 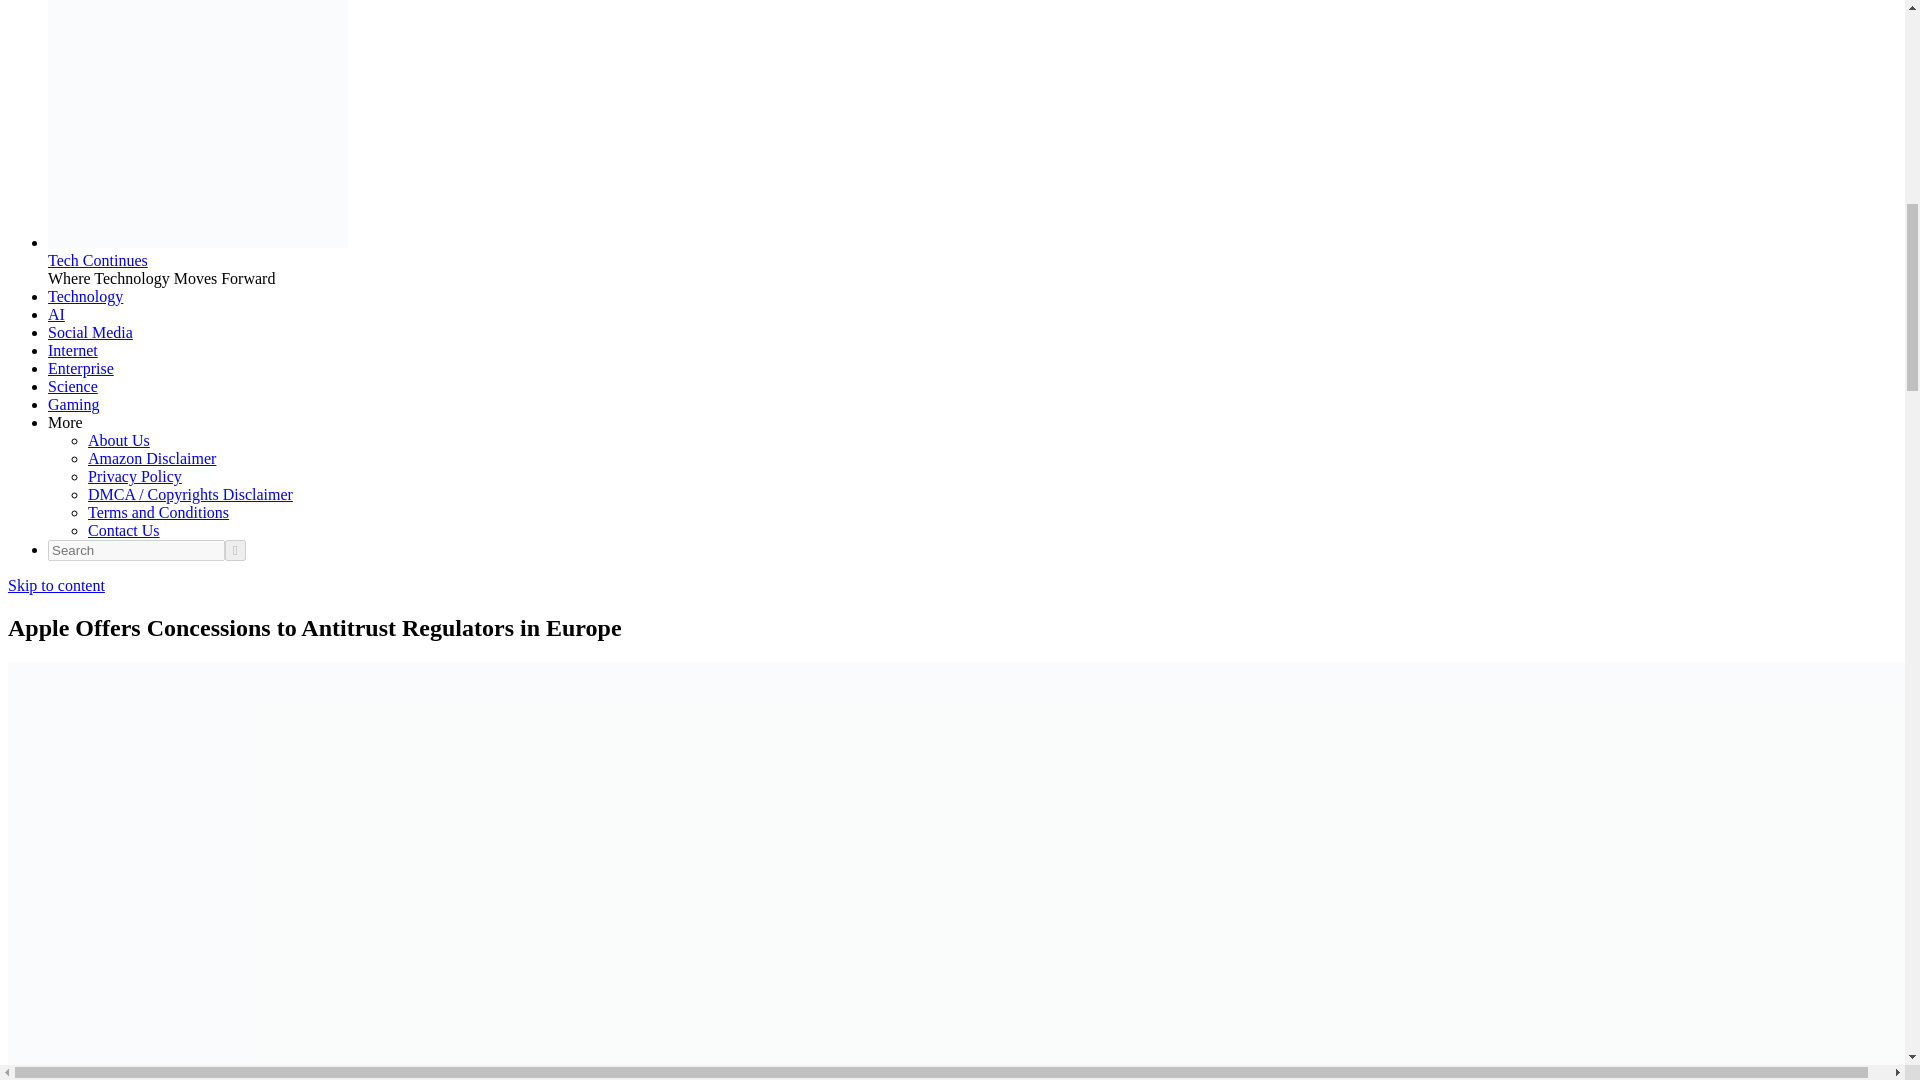 What do you see at coordinates (124, 530) in the screenshot?
I see `Contact Us` at bounding box center [124, 530].